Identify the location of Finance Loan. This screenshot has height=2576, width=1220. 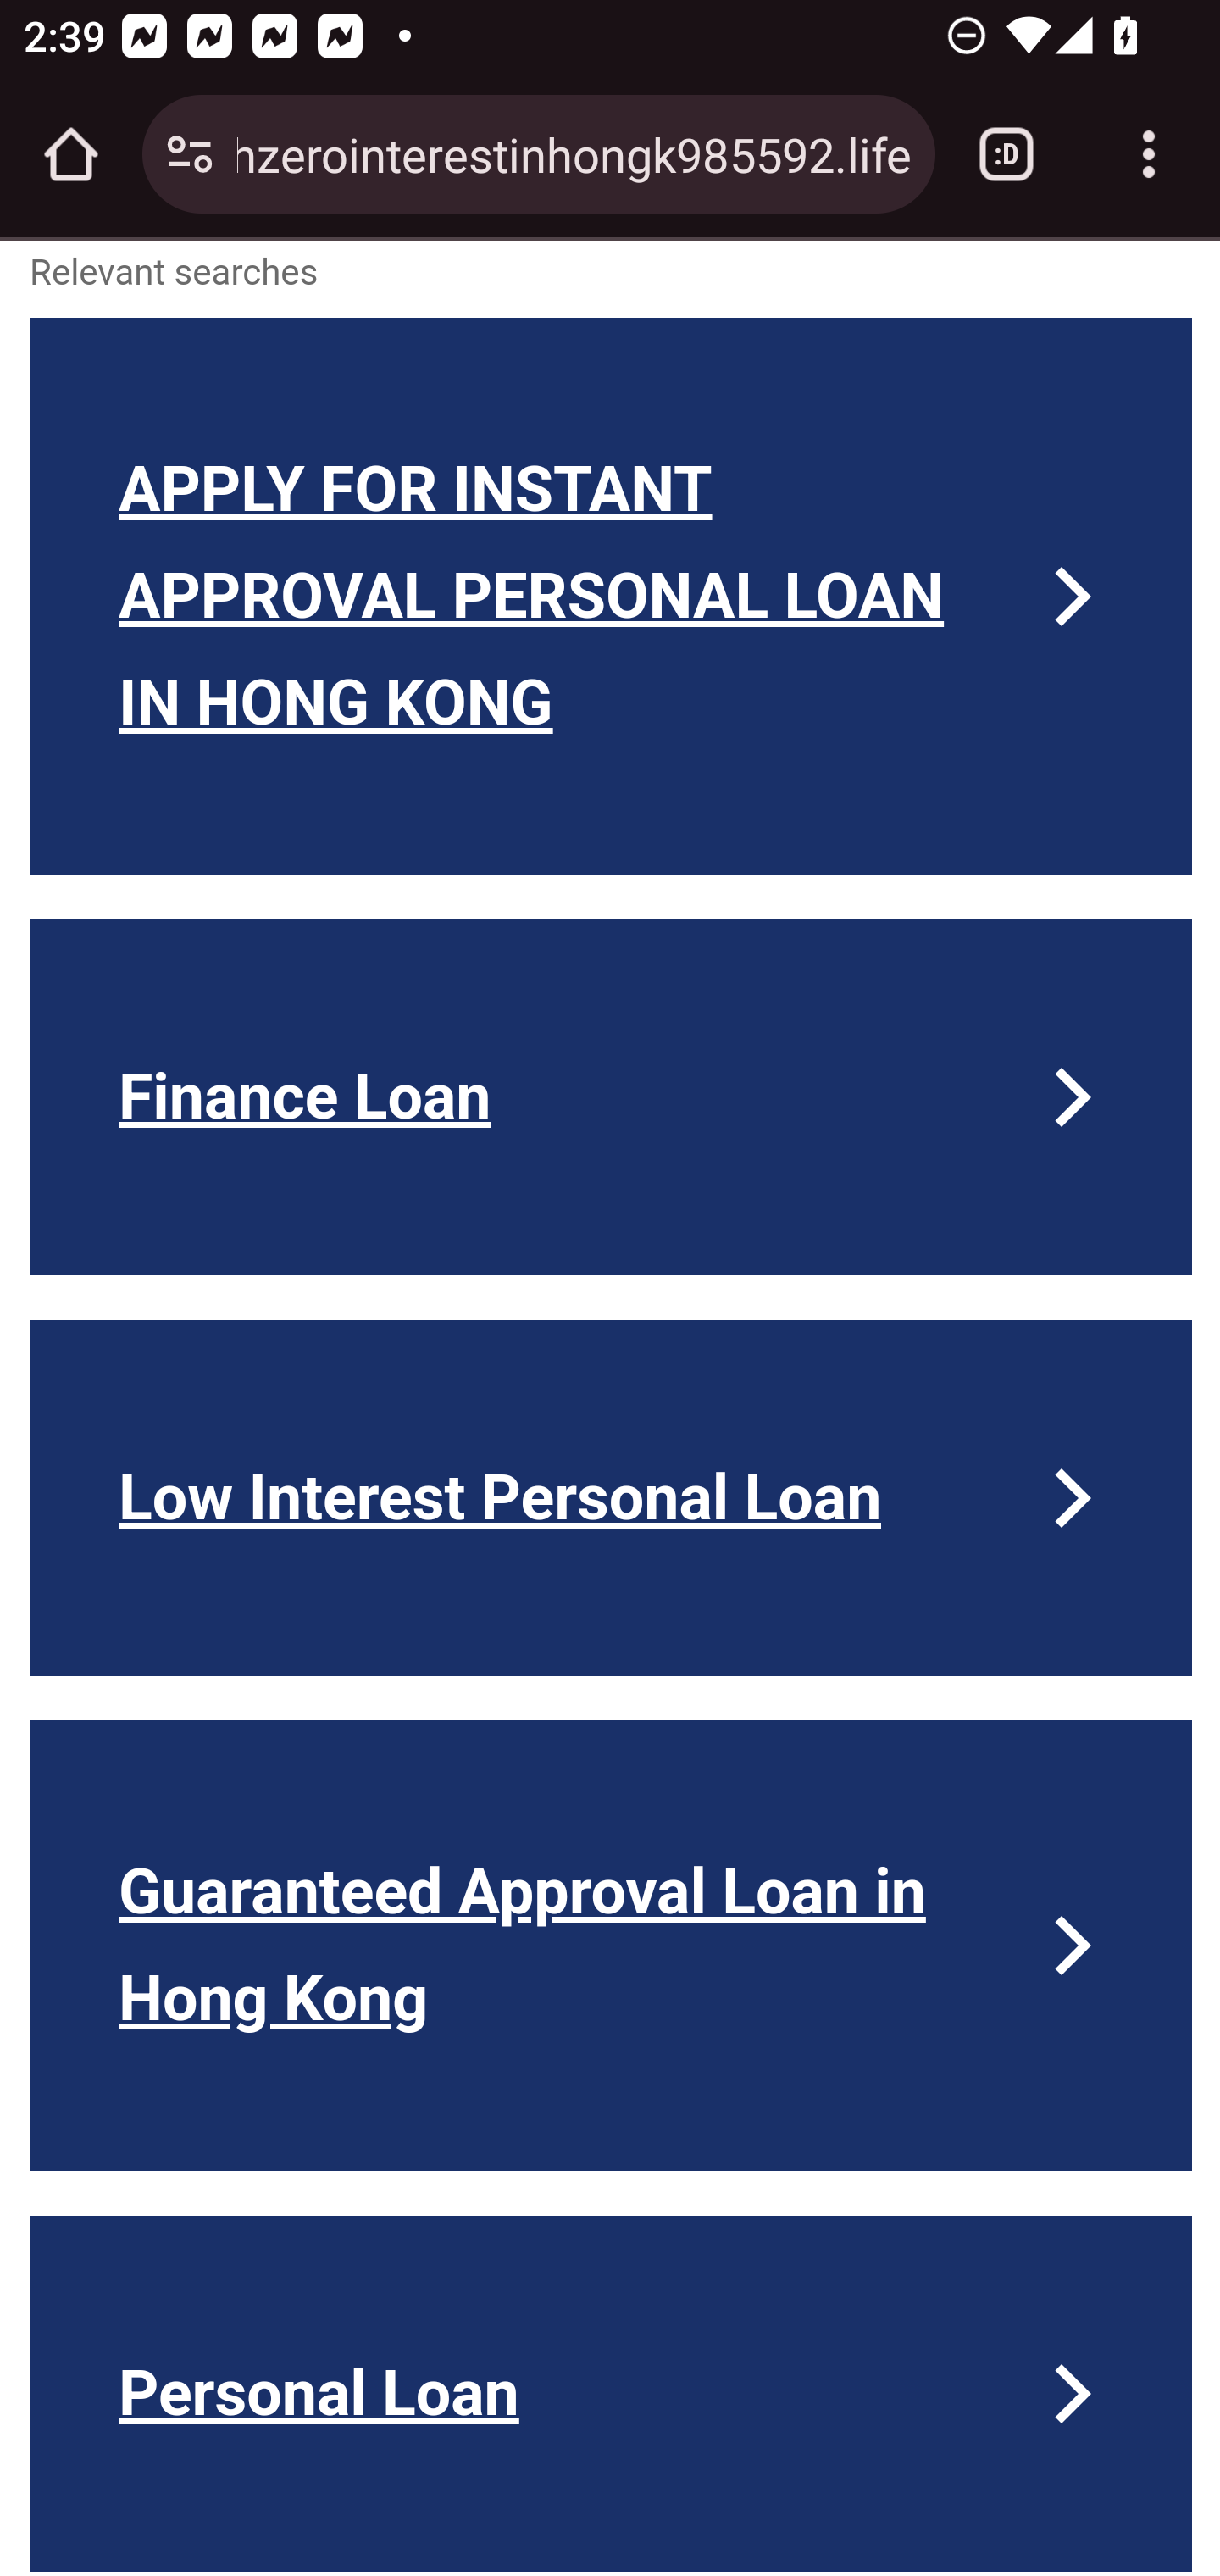
(612, 1098).